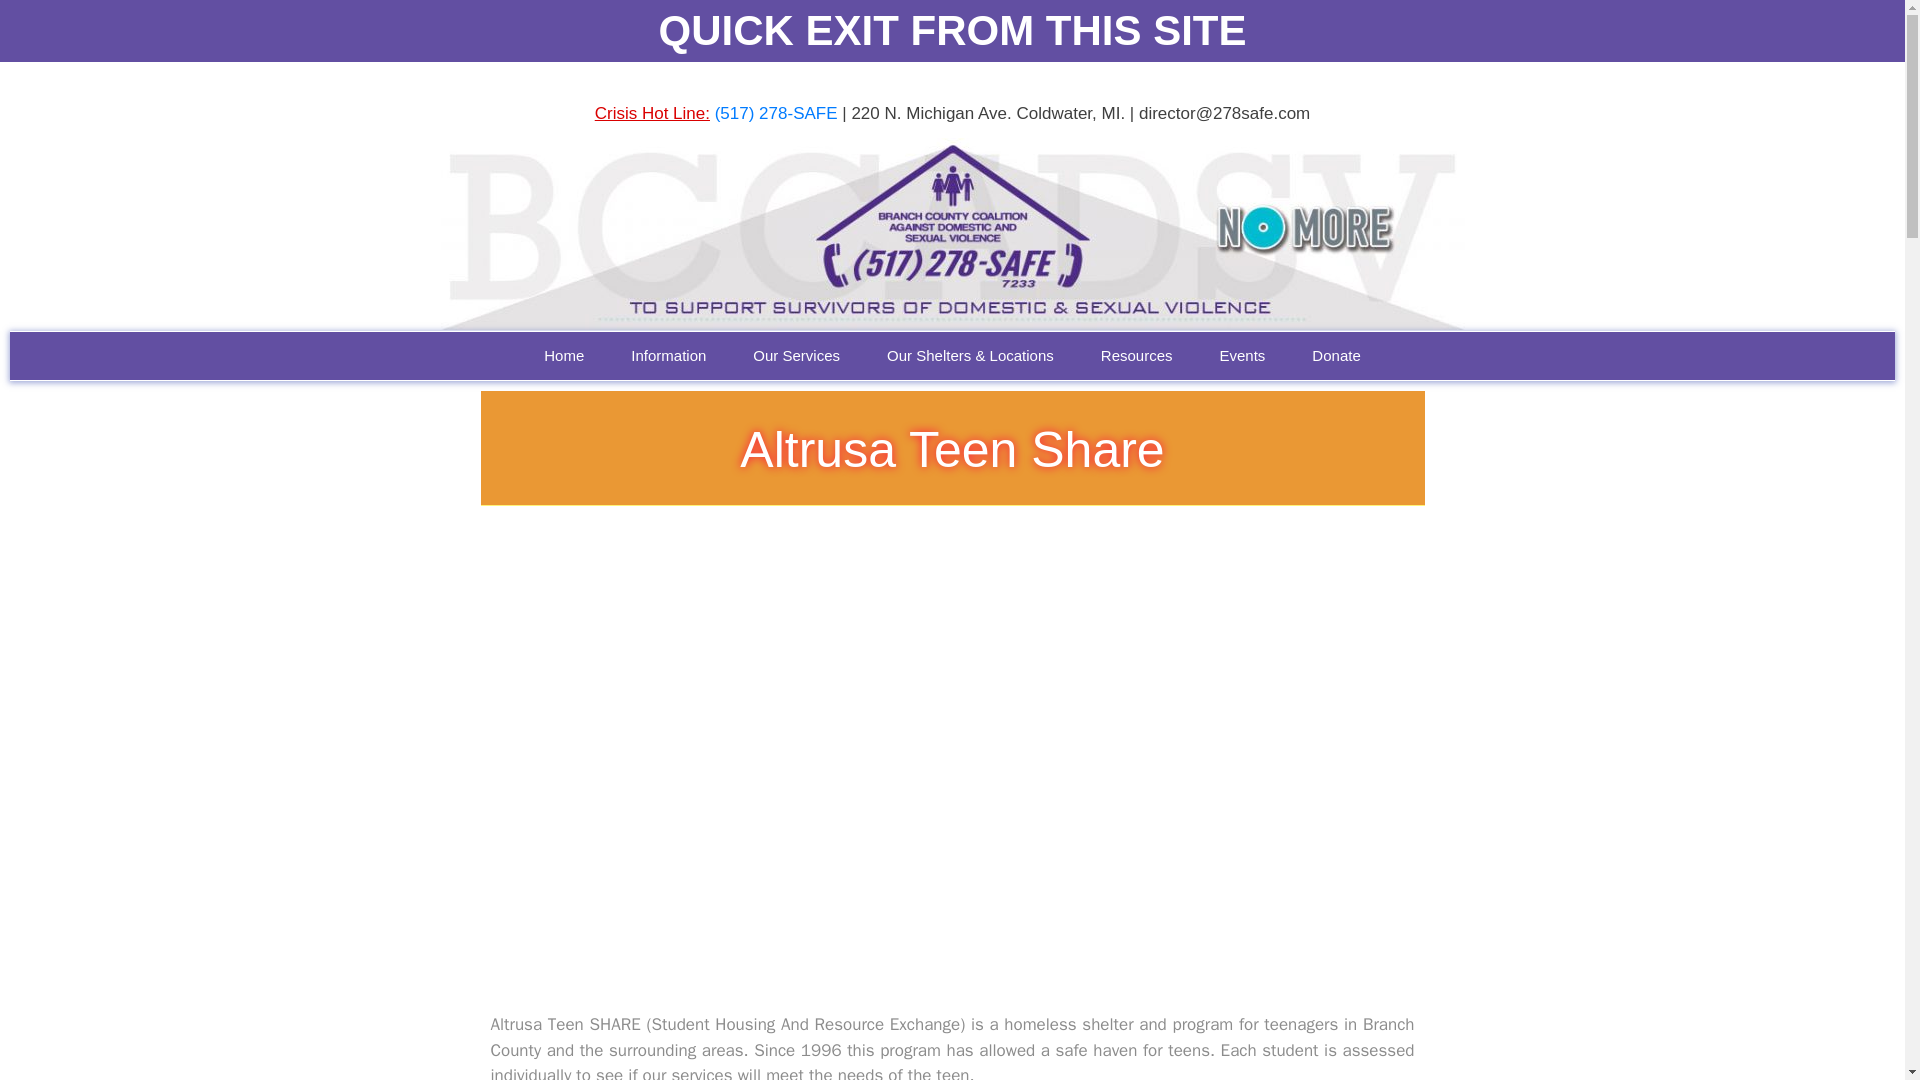 The height and width of the screenshot is (1080, 1920). What do you see at coordinates (1336, 356) in the screenshot?
I see `Donate` at bounding box center [1336, 356].